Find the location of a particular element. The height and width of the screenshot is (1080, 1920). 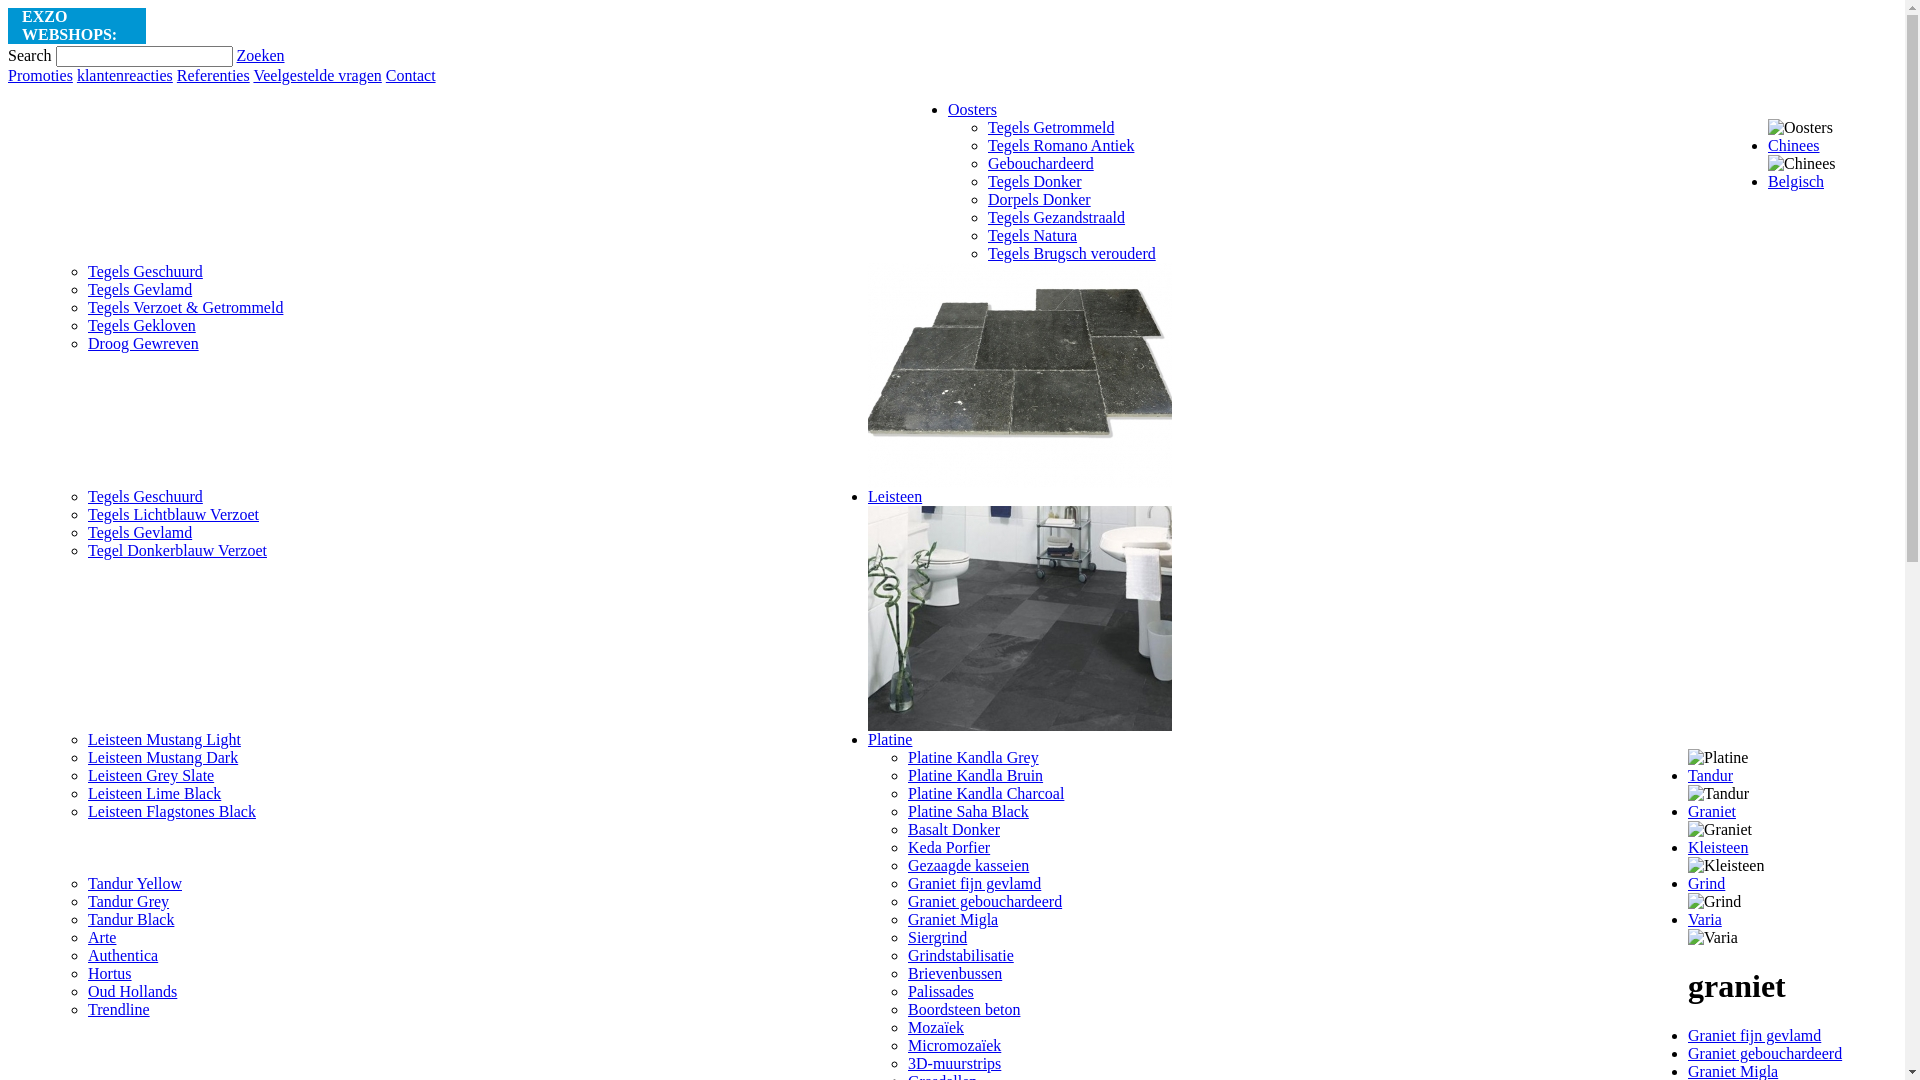

Platine Kandla Charcoal is located at coordinates (986, 794).